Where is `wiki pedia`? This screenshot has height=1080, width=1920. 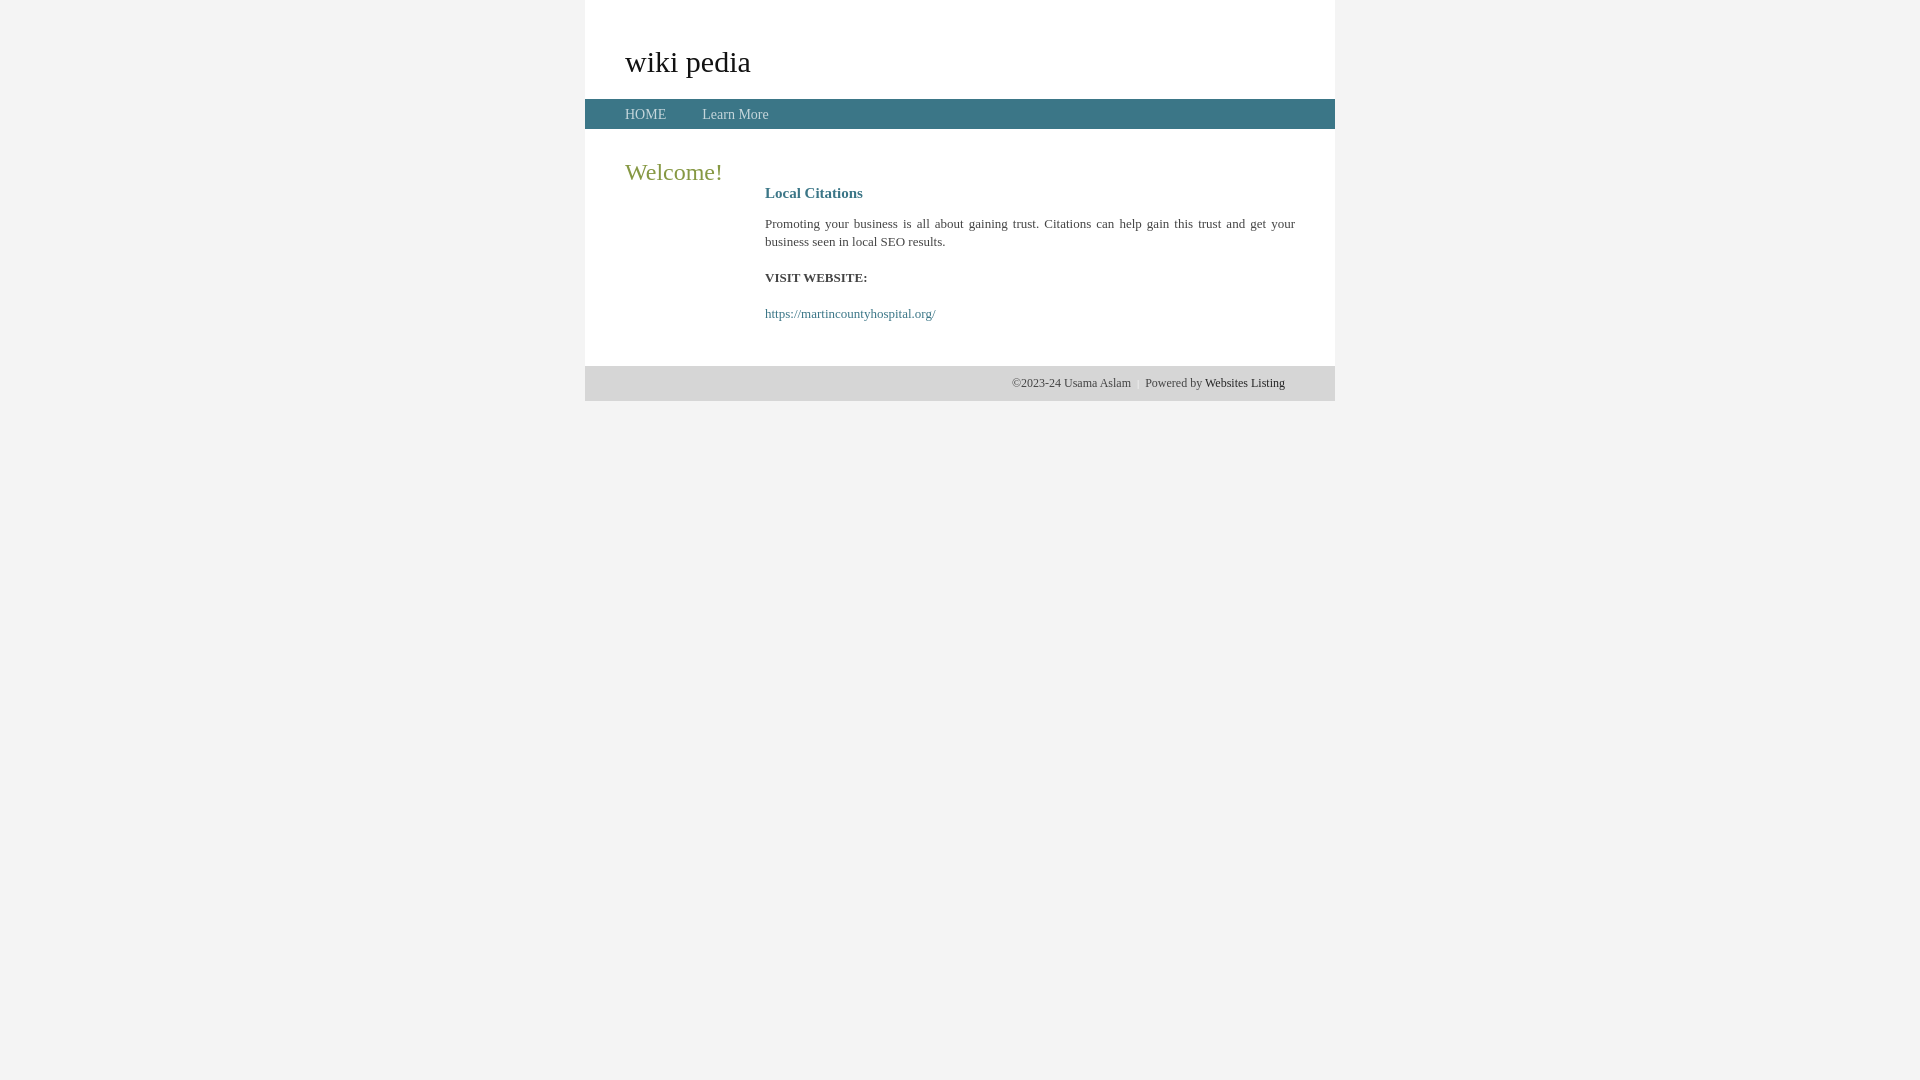 wiki pedia is located at coordinates (688, 61).